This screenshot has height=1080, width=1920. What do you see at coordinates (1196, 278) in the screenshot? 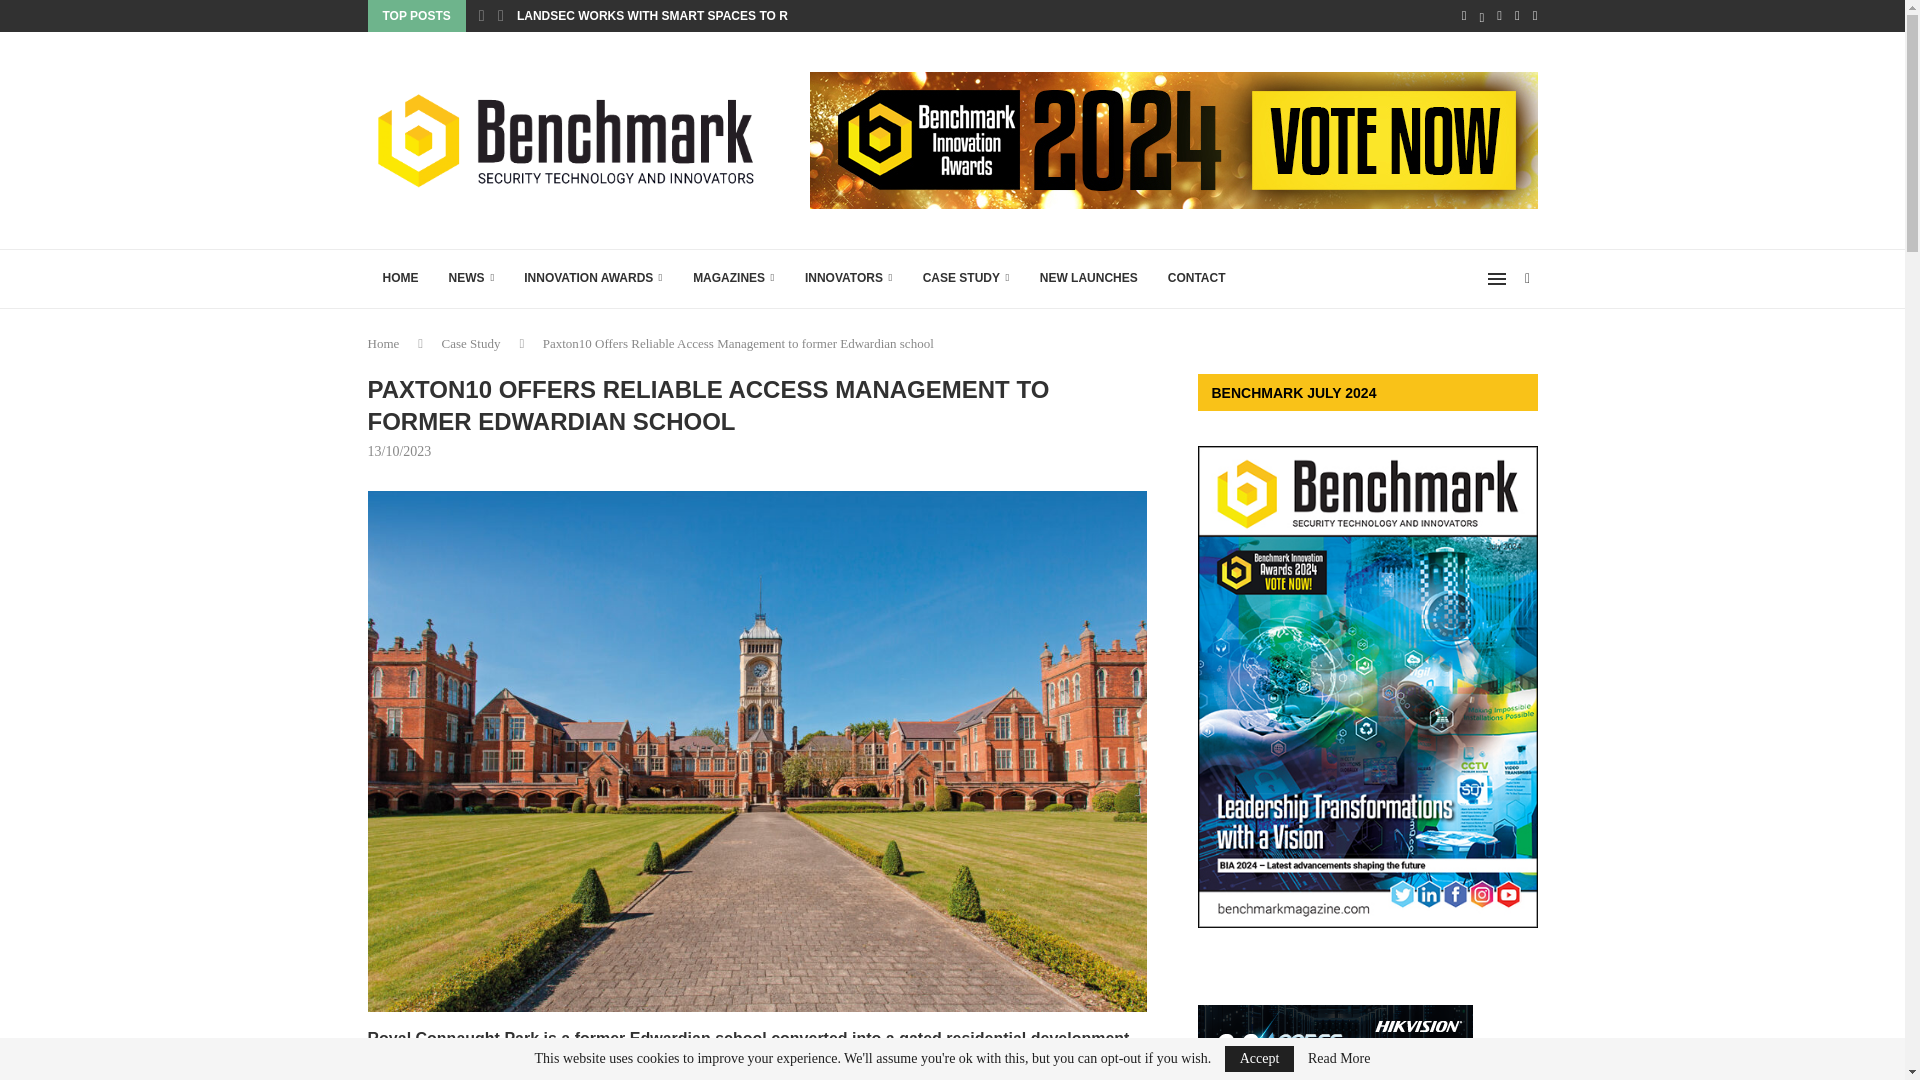
I see `CONTACT` at bounding box center [1196, 278].